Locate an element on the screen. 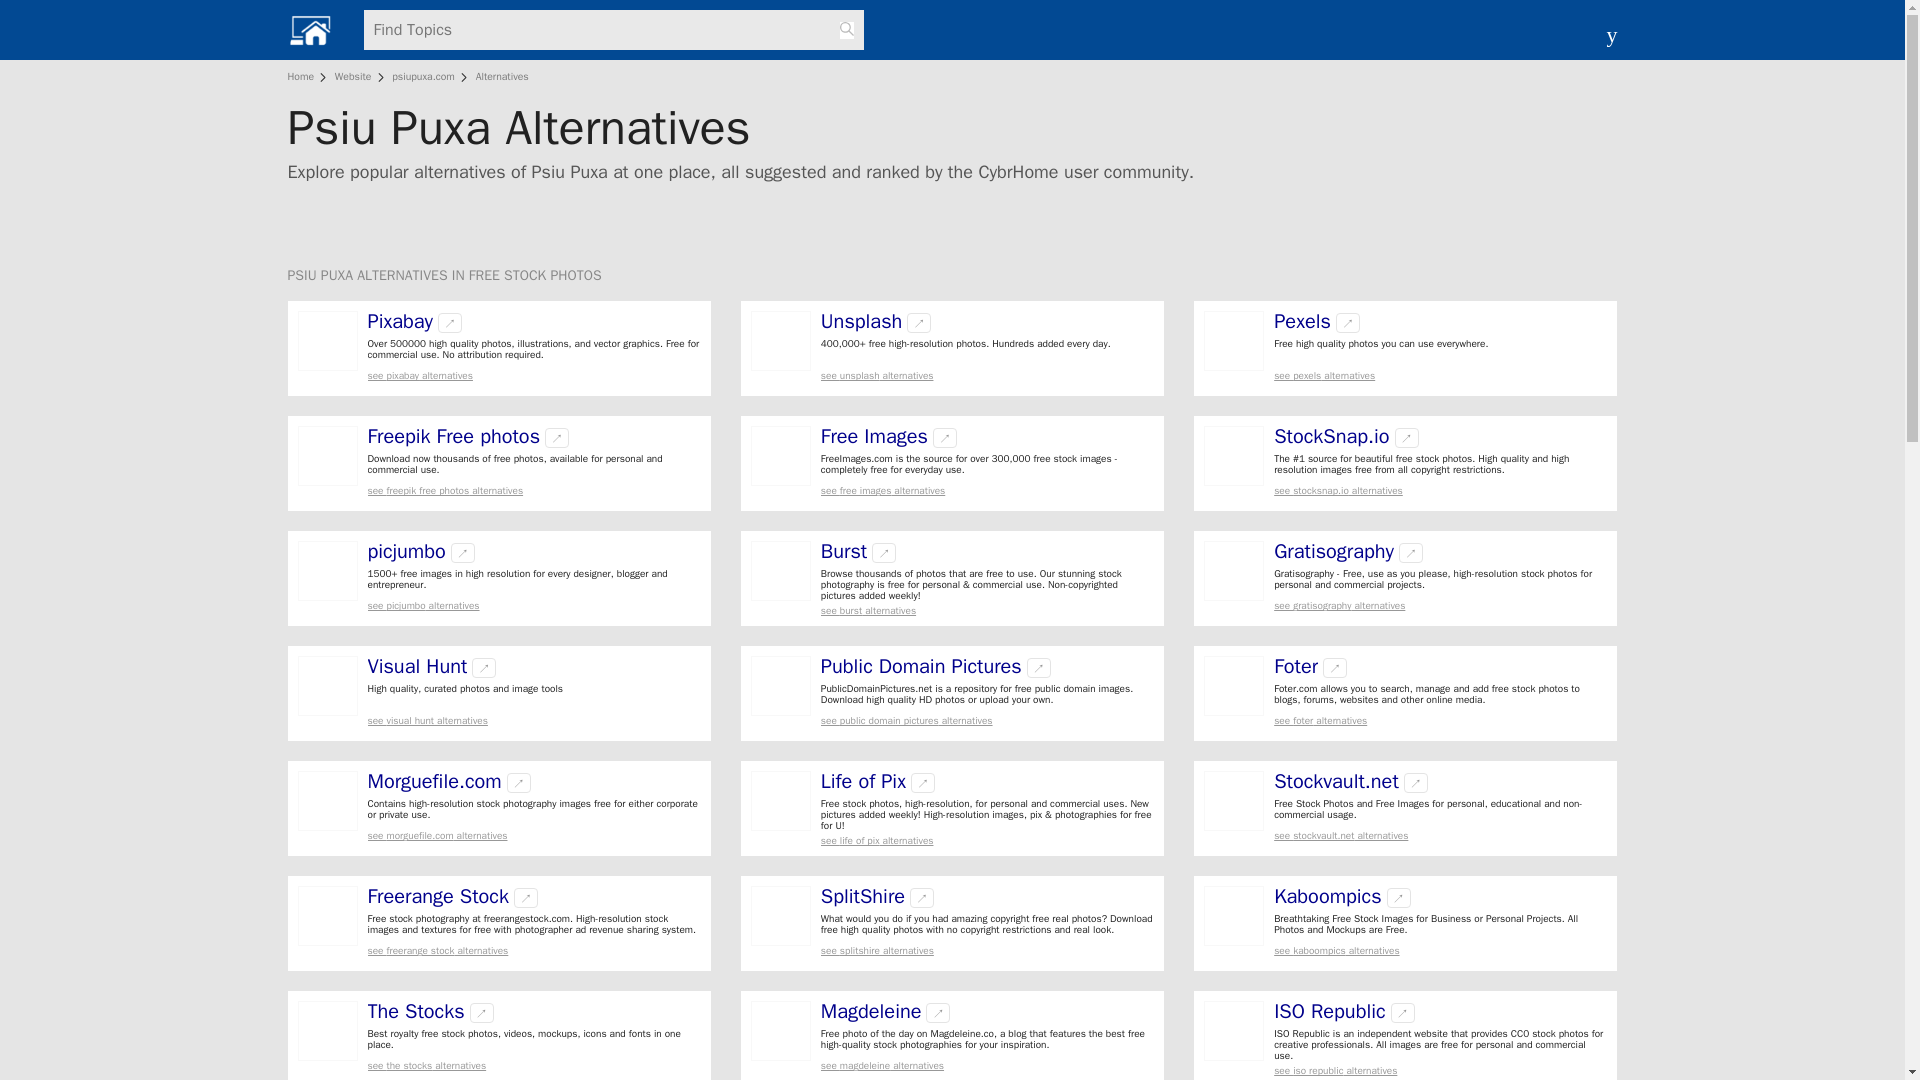  picjumbo is located at coordinates (406, 552).